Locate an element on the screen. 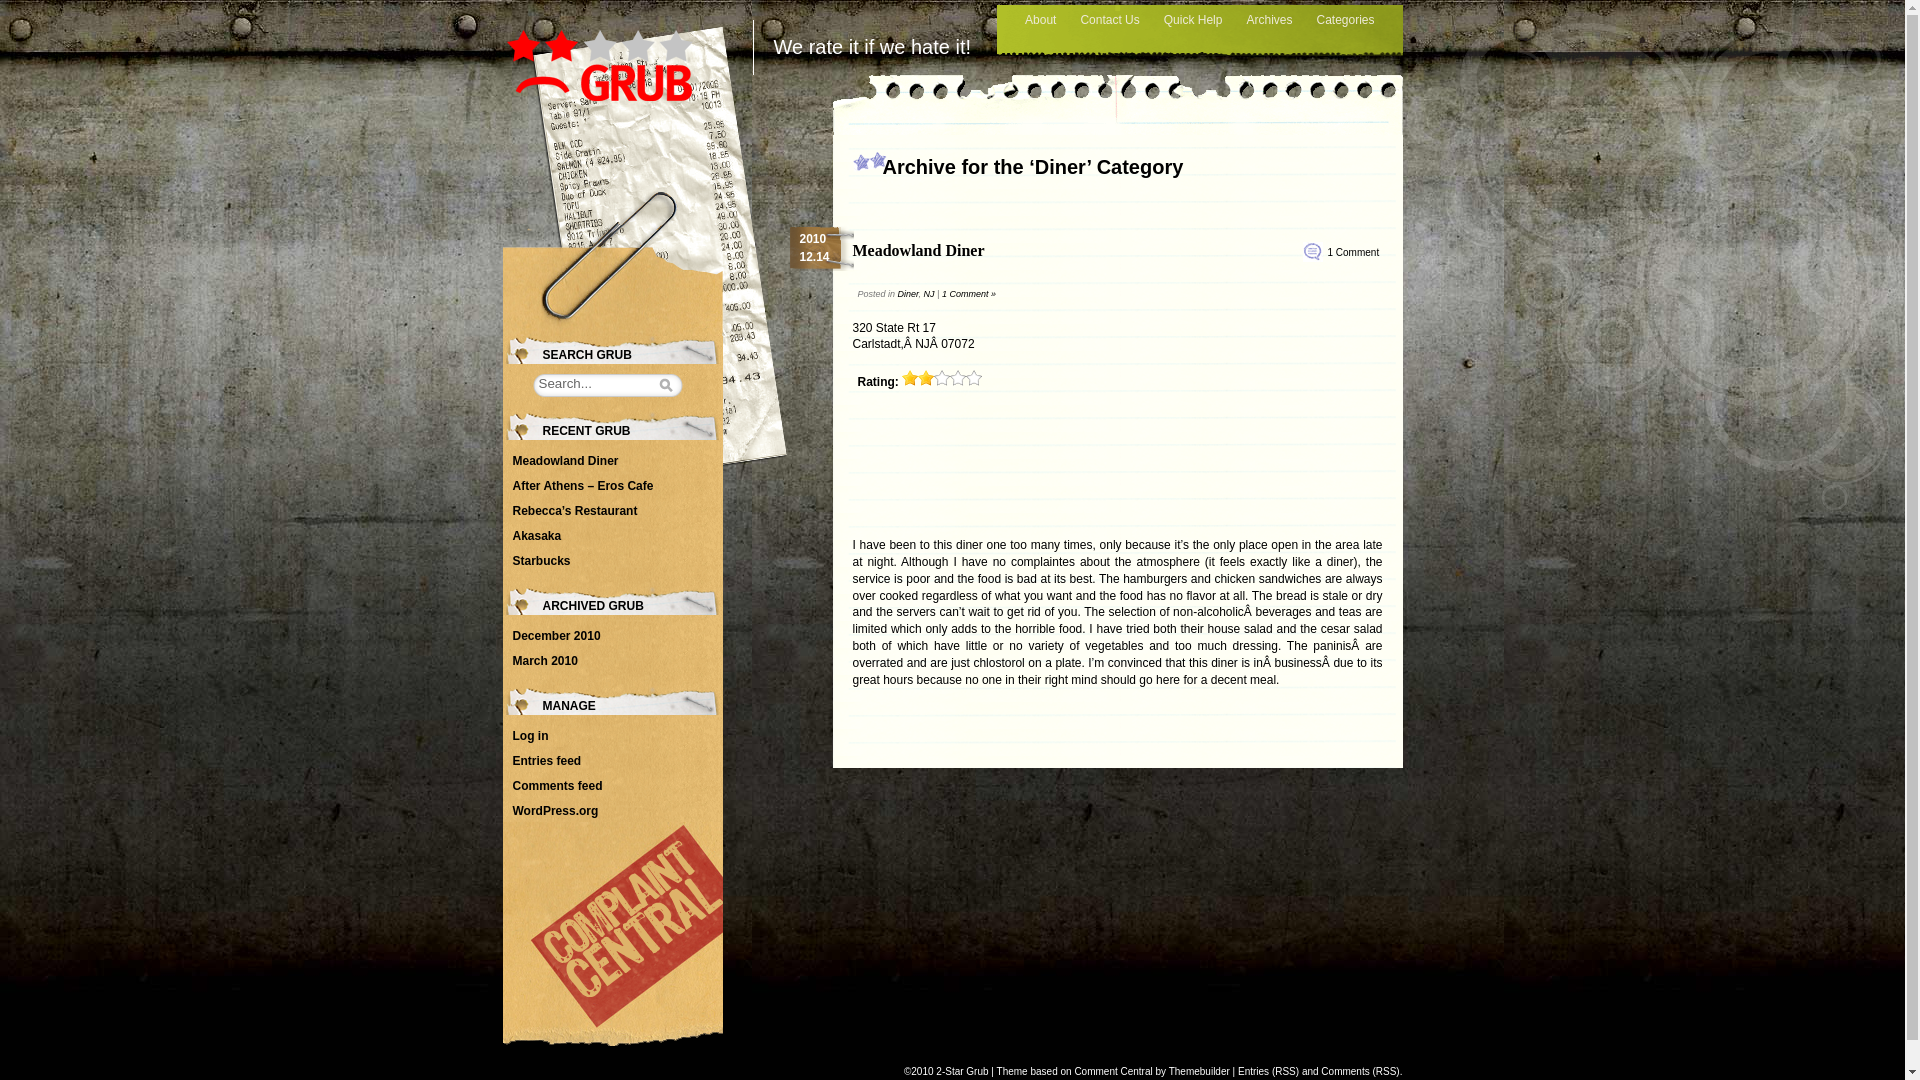  Comments feed is located at coordinates (557, 786).